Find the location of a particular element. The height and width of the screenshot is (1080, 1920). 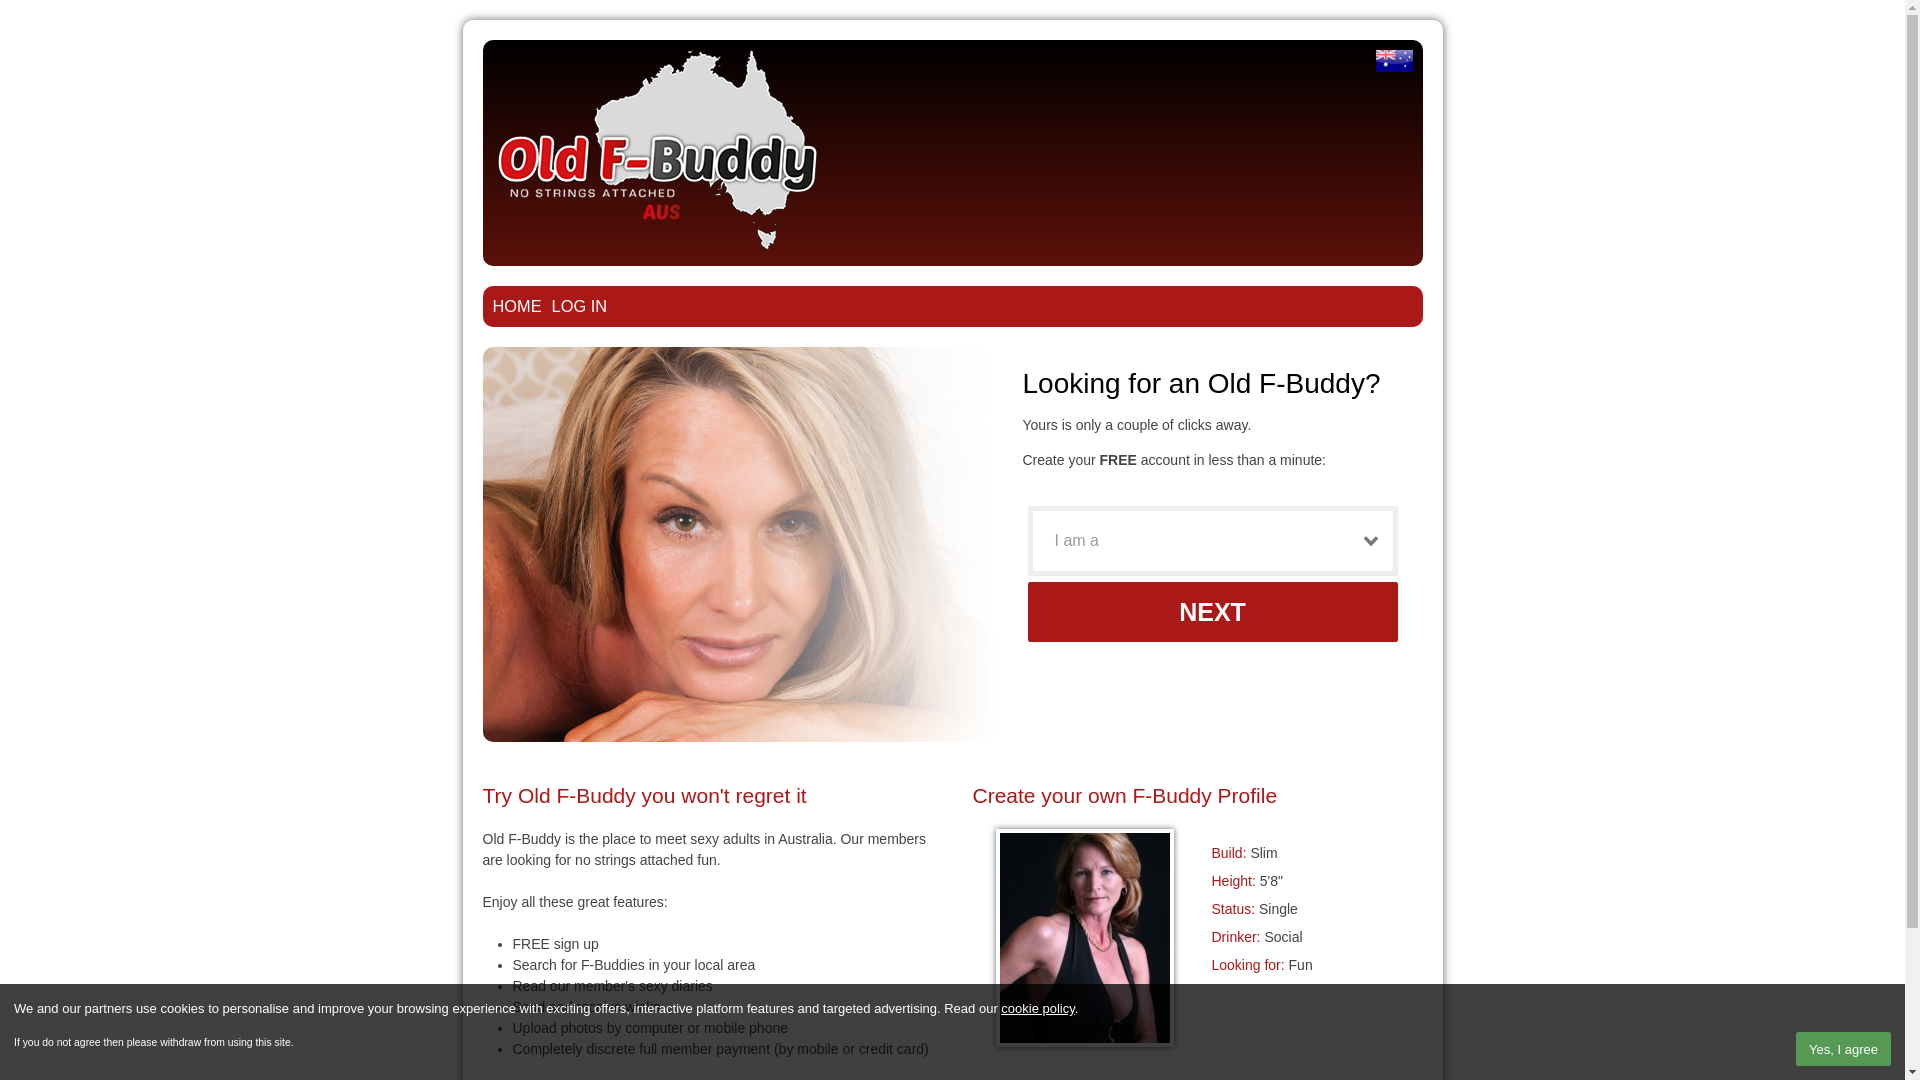

cookie policy is located at coordinates (1038, 1008).